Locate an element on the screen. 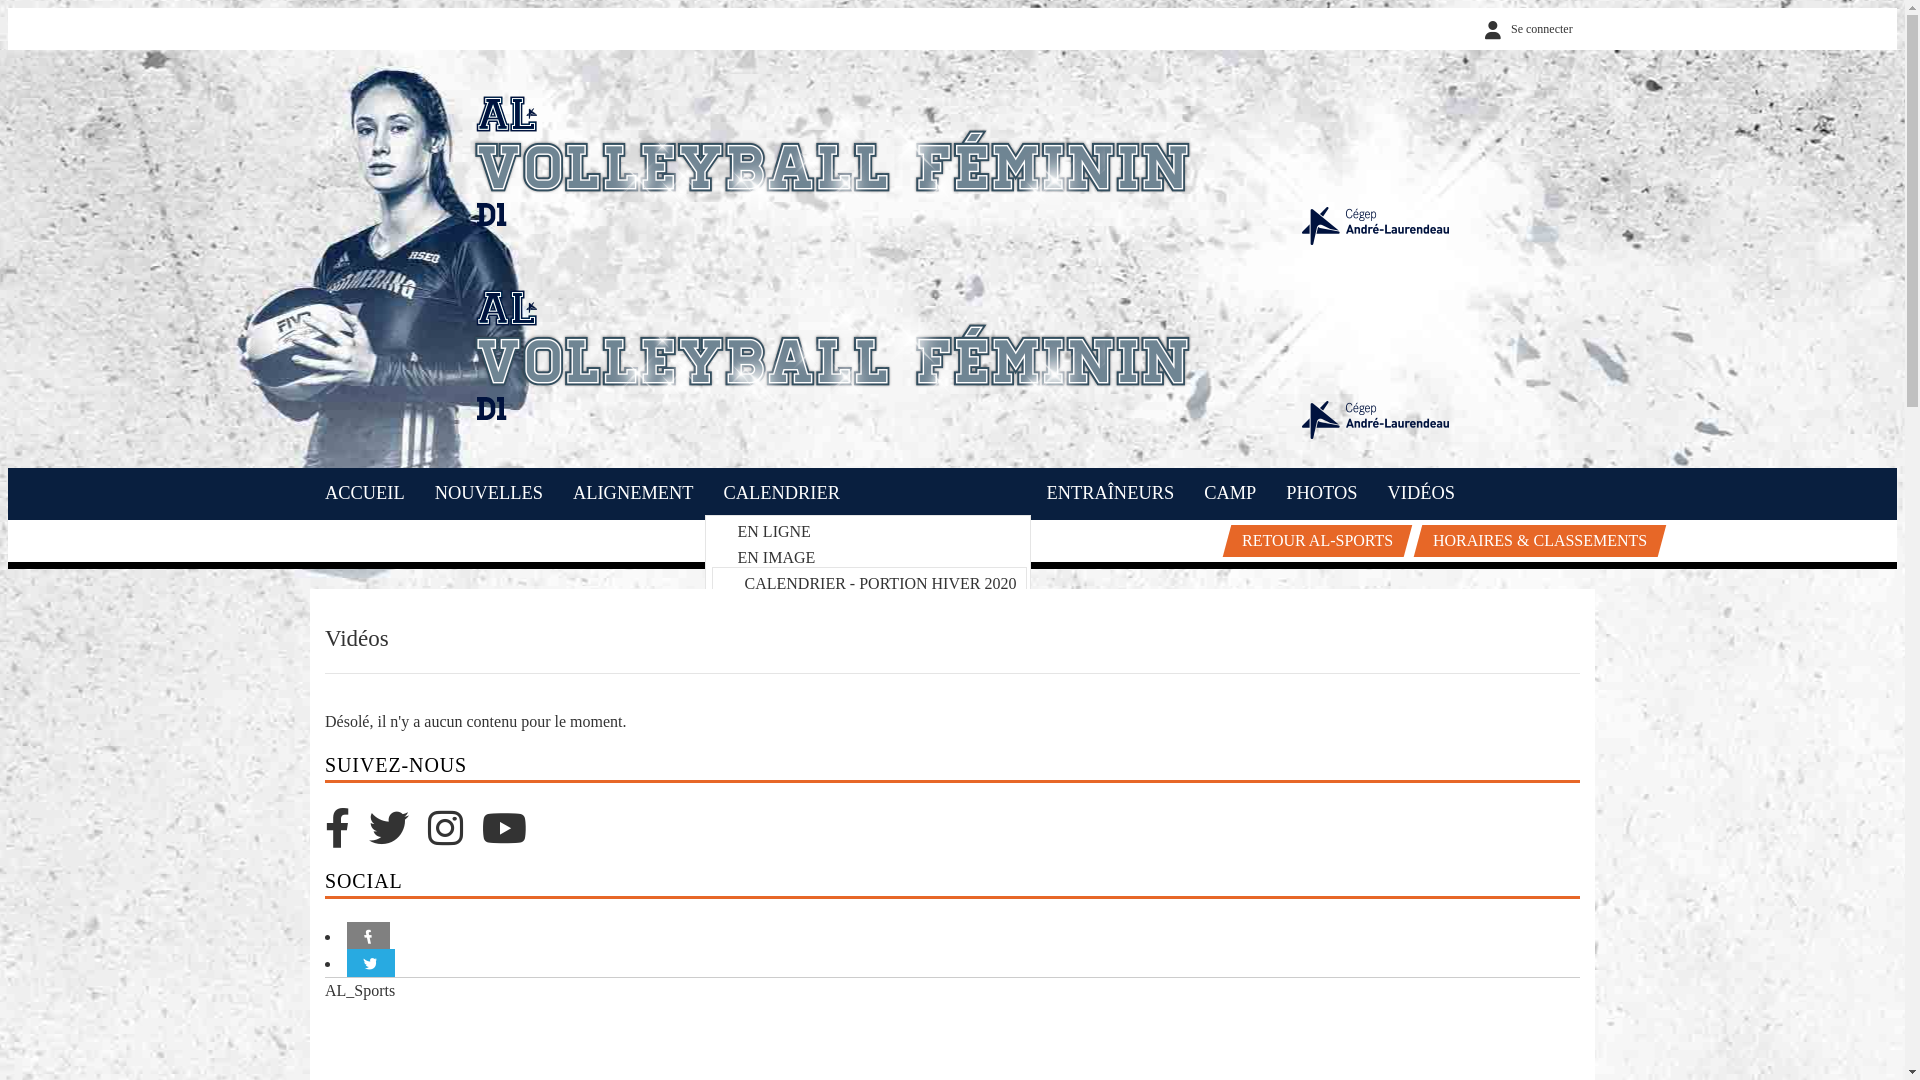  AL_Sports is located at coordinates (360, 990).